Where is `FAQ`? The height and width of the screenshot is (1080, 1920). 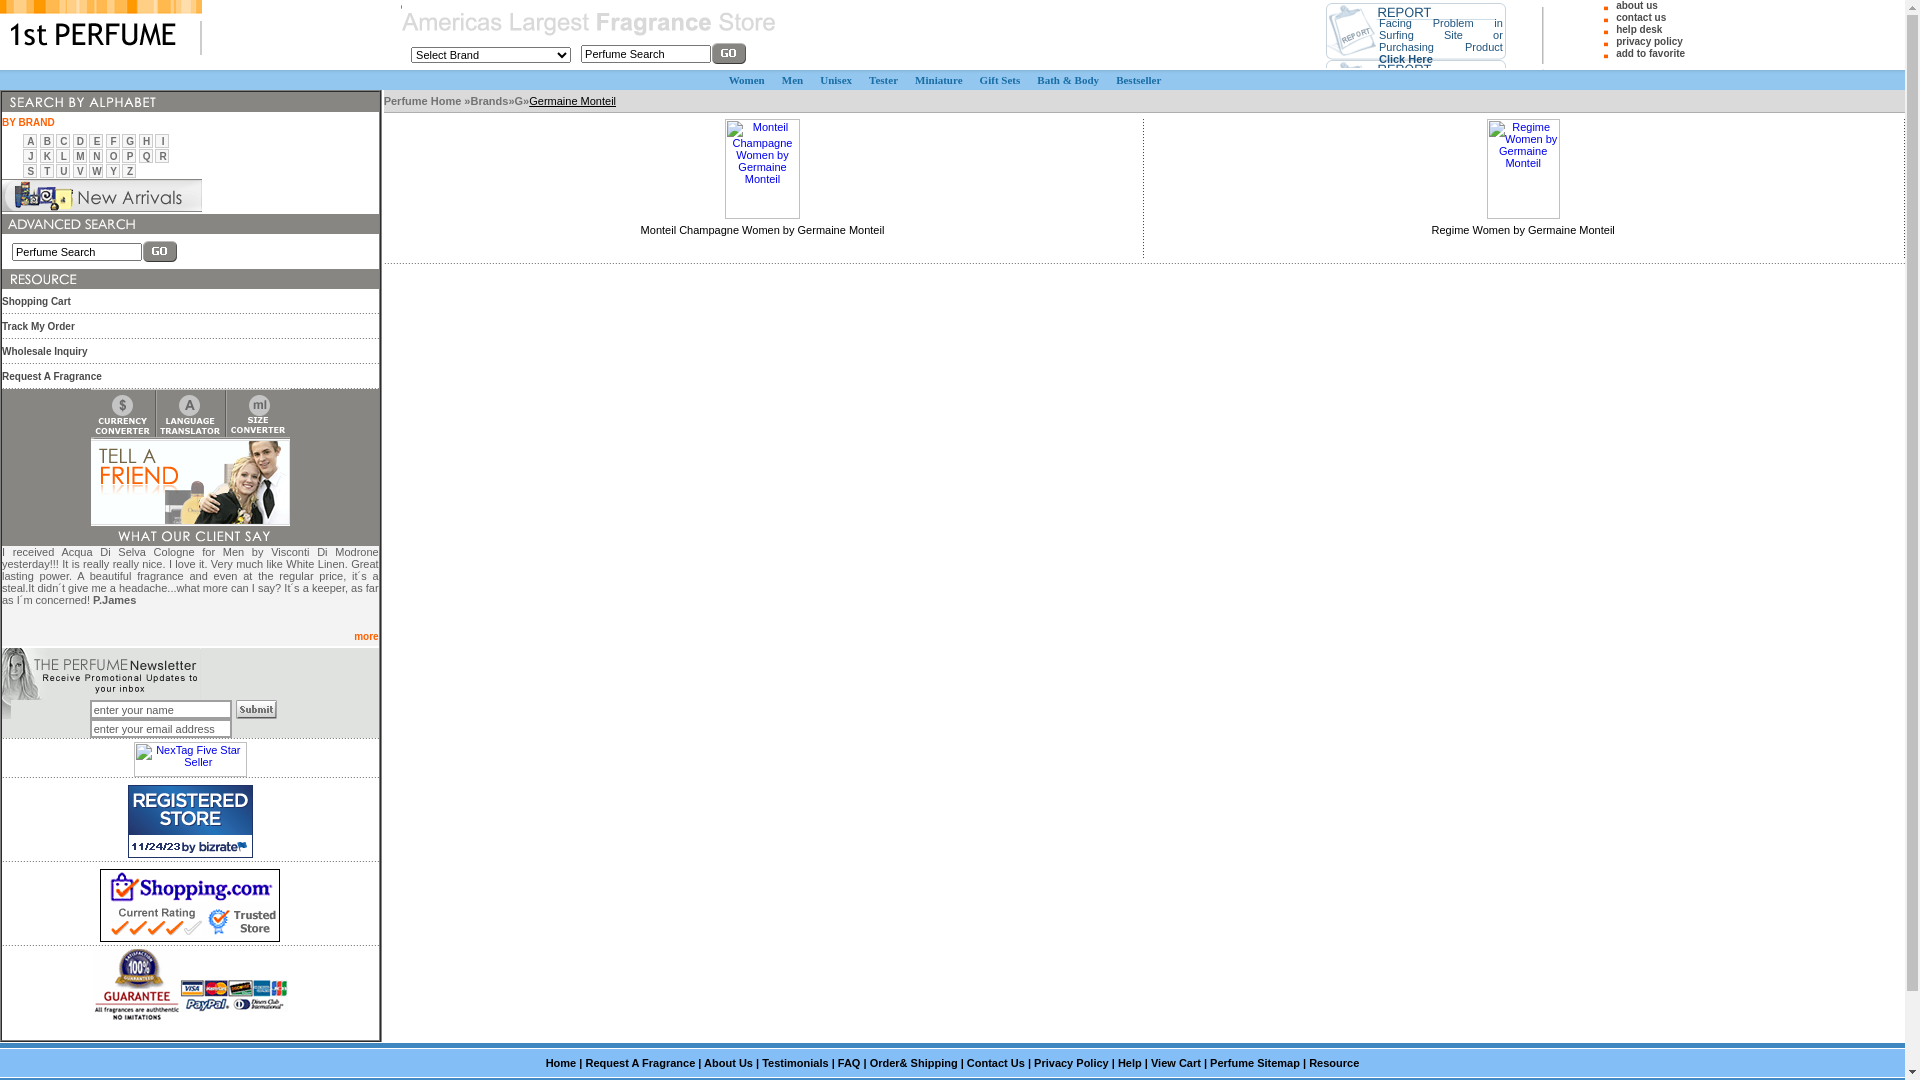 FAQ is located at coordinates (850, 1063).